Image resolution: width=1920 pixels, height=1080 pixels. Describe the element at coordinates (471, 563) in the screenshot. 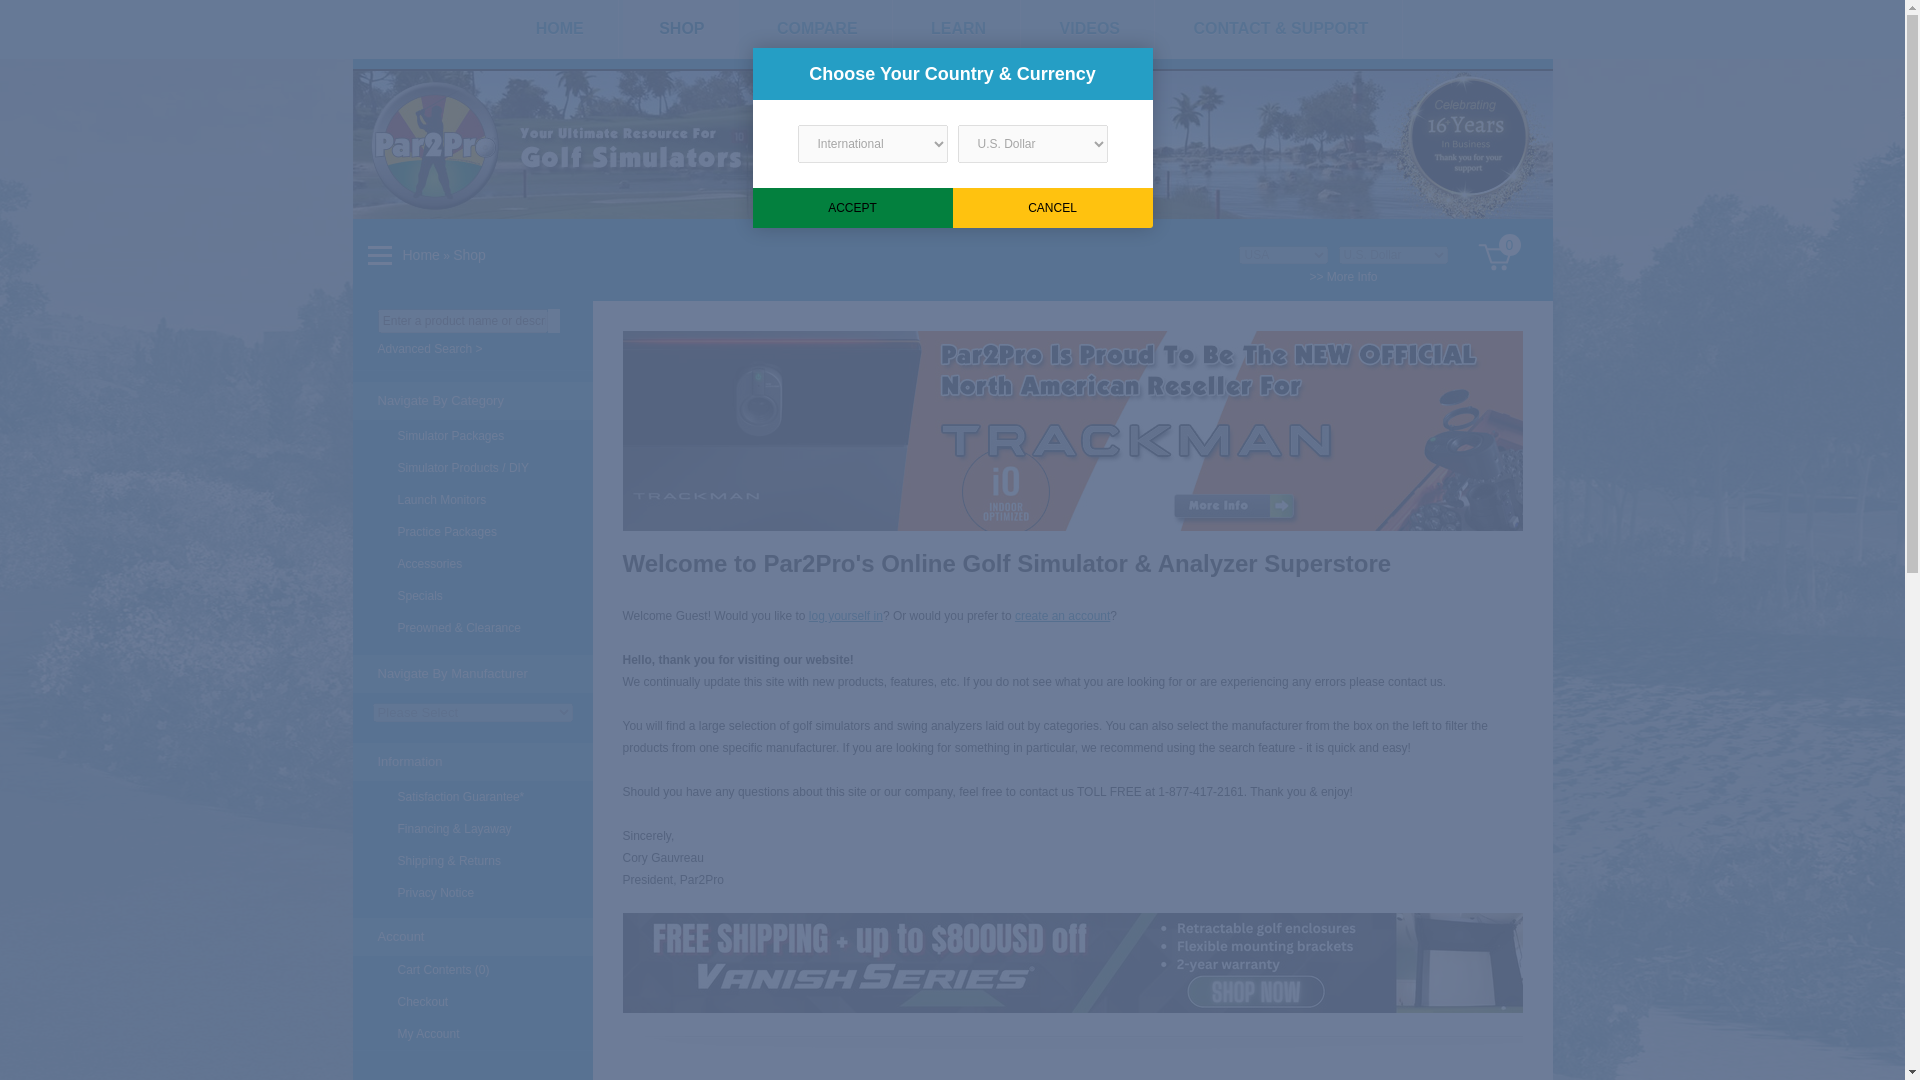

I see `Accessories` at that location.